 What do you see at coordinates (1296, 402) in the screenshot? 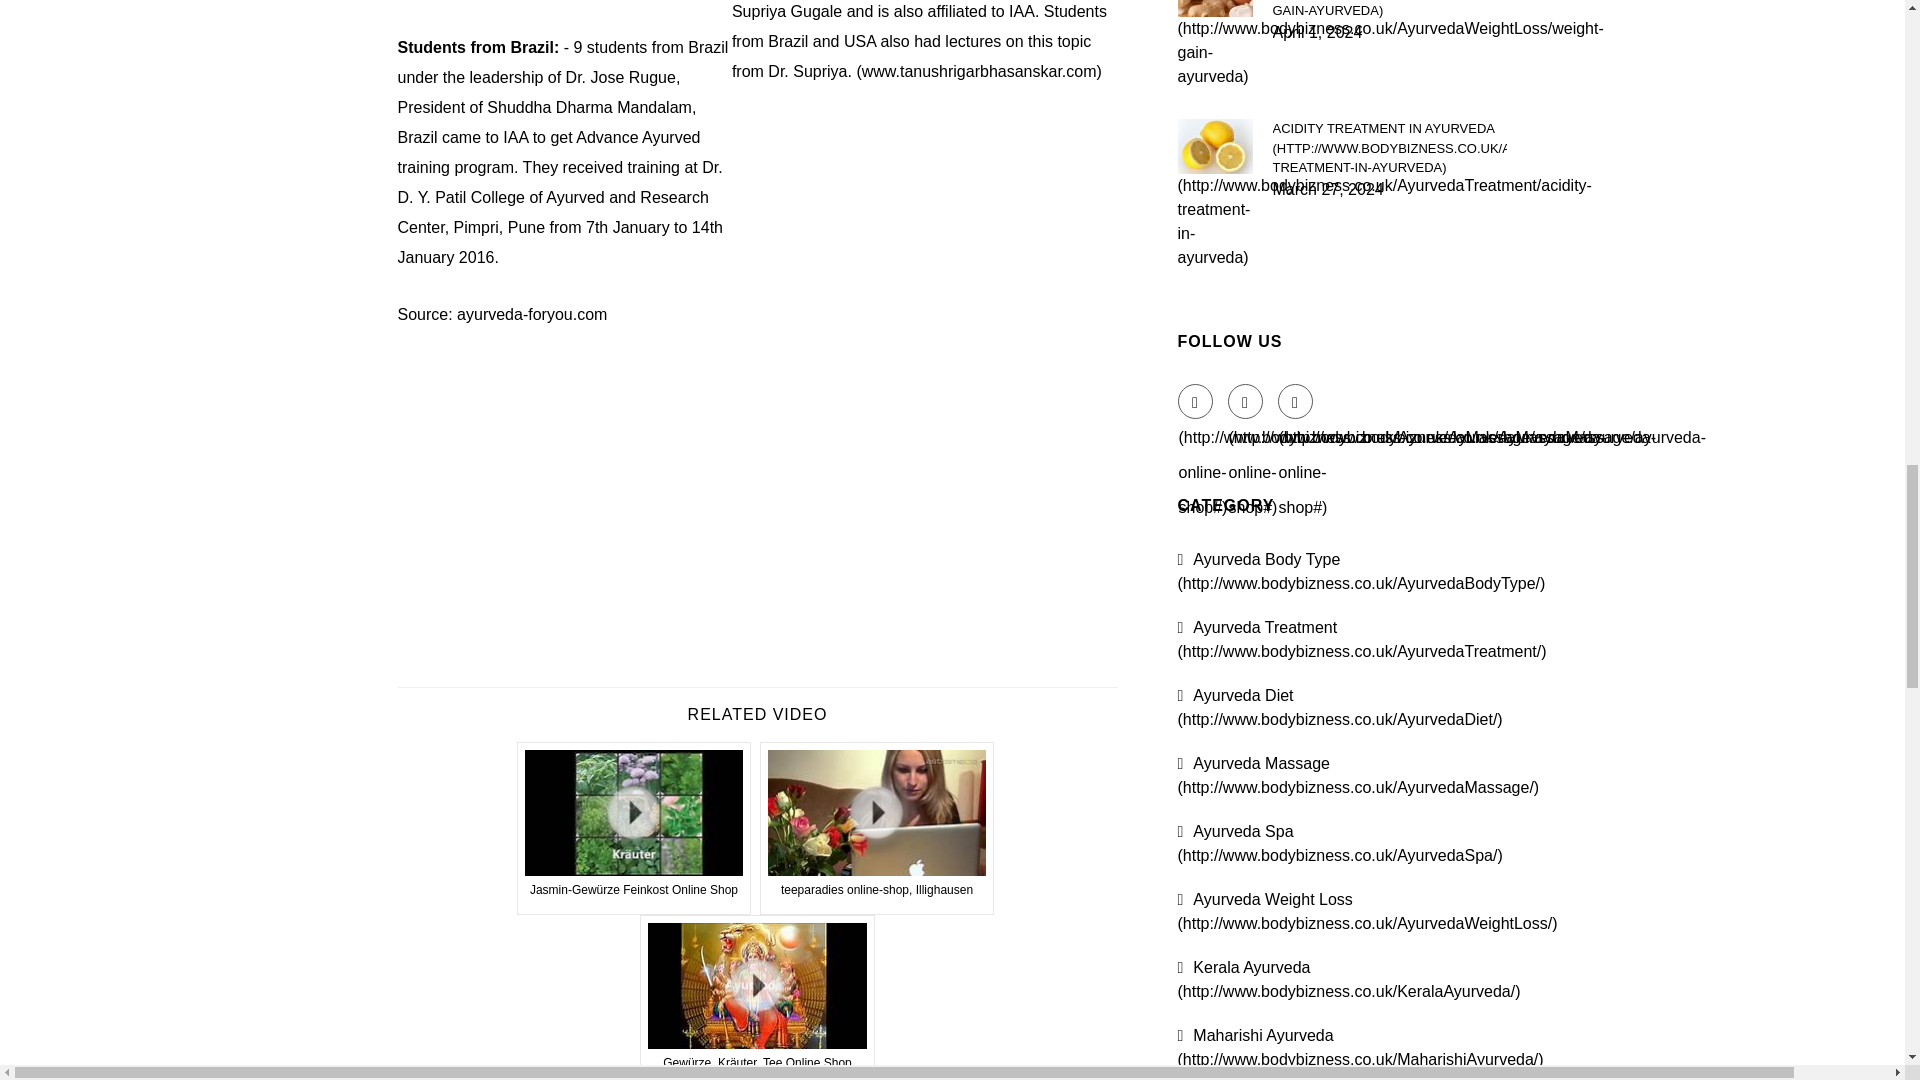
I see `Google Plus` at bounding box center [1296, 402].